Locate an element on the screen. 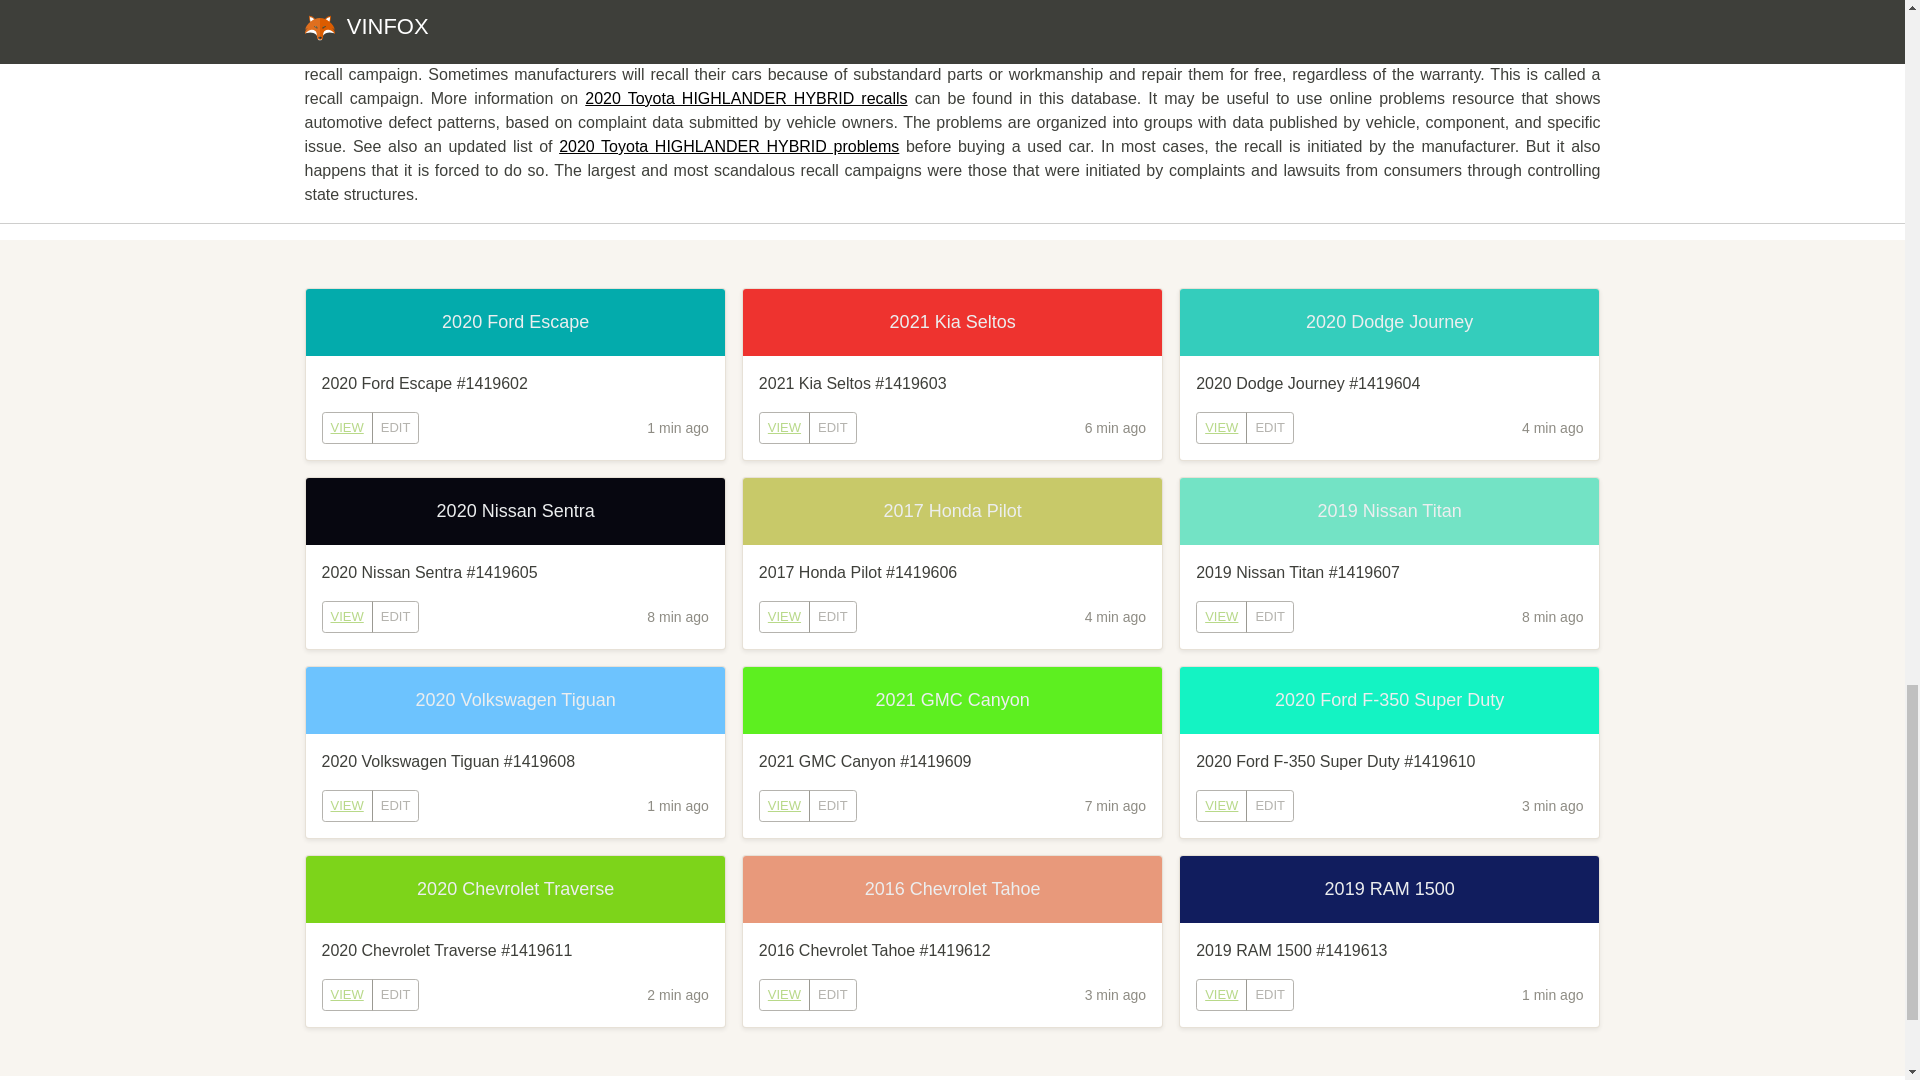 This screenshot has width=1920, height=1080. VIEW is located at coordinates (346, 806).